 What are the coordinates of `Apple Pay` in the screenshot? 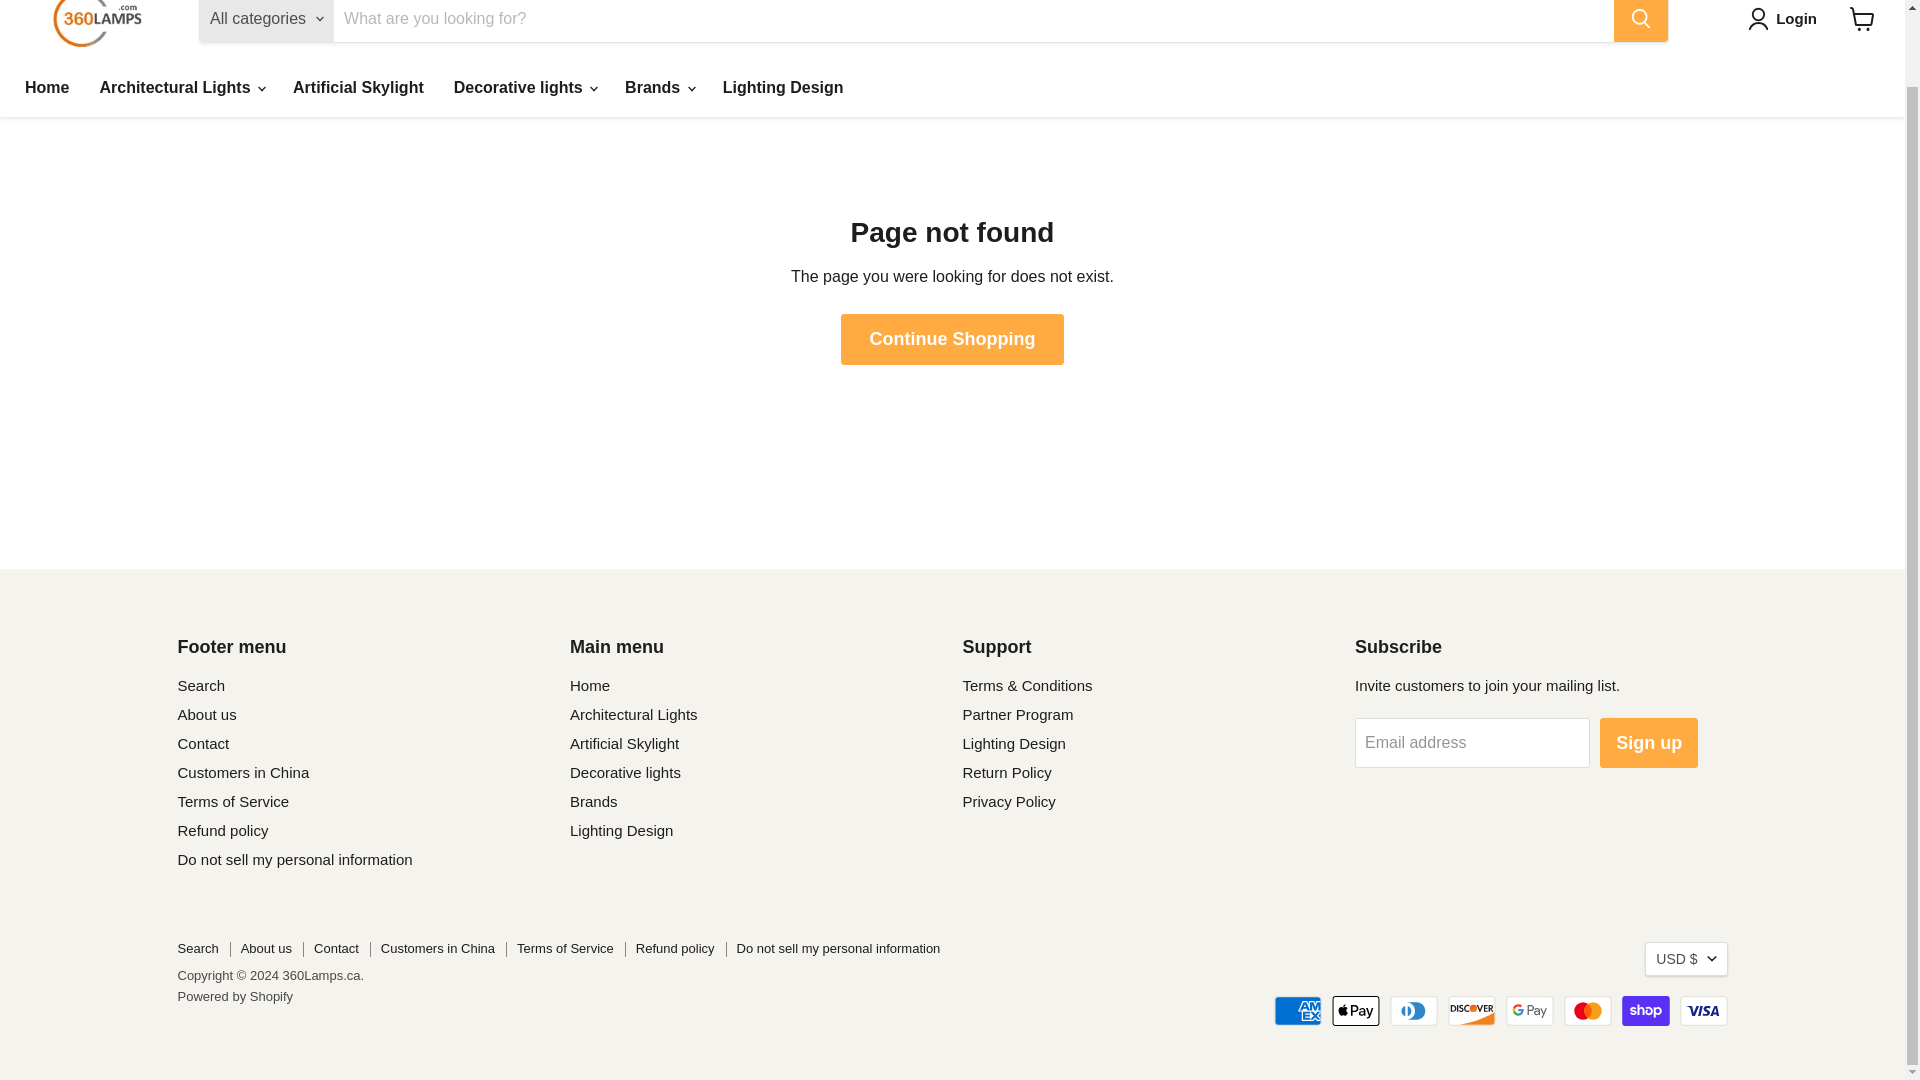 It's located at (1356, 1010).